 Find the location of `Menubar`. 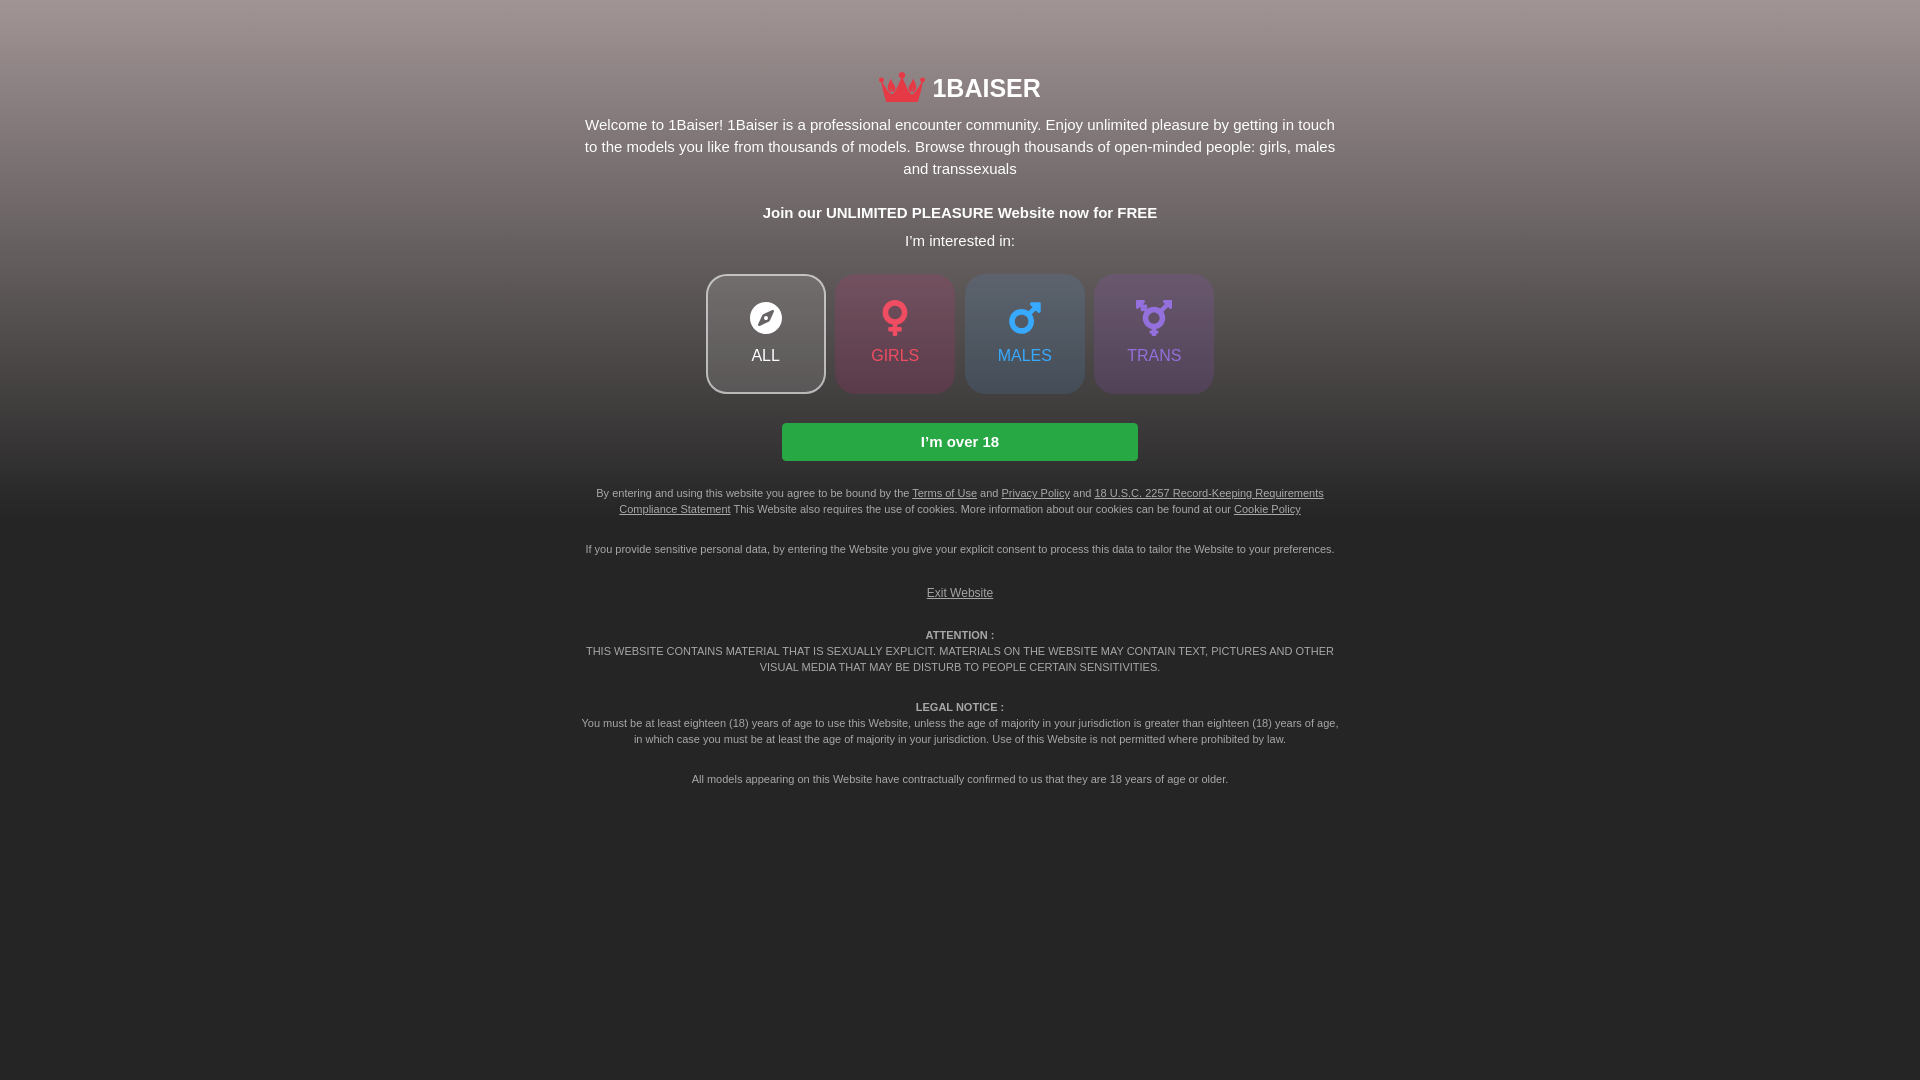

Menubar is located at coordinates (23, 26).